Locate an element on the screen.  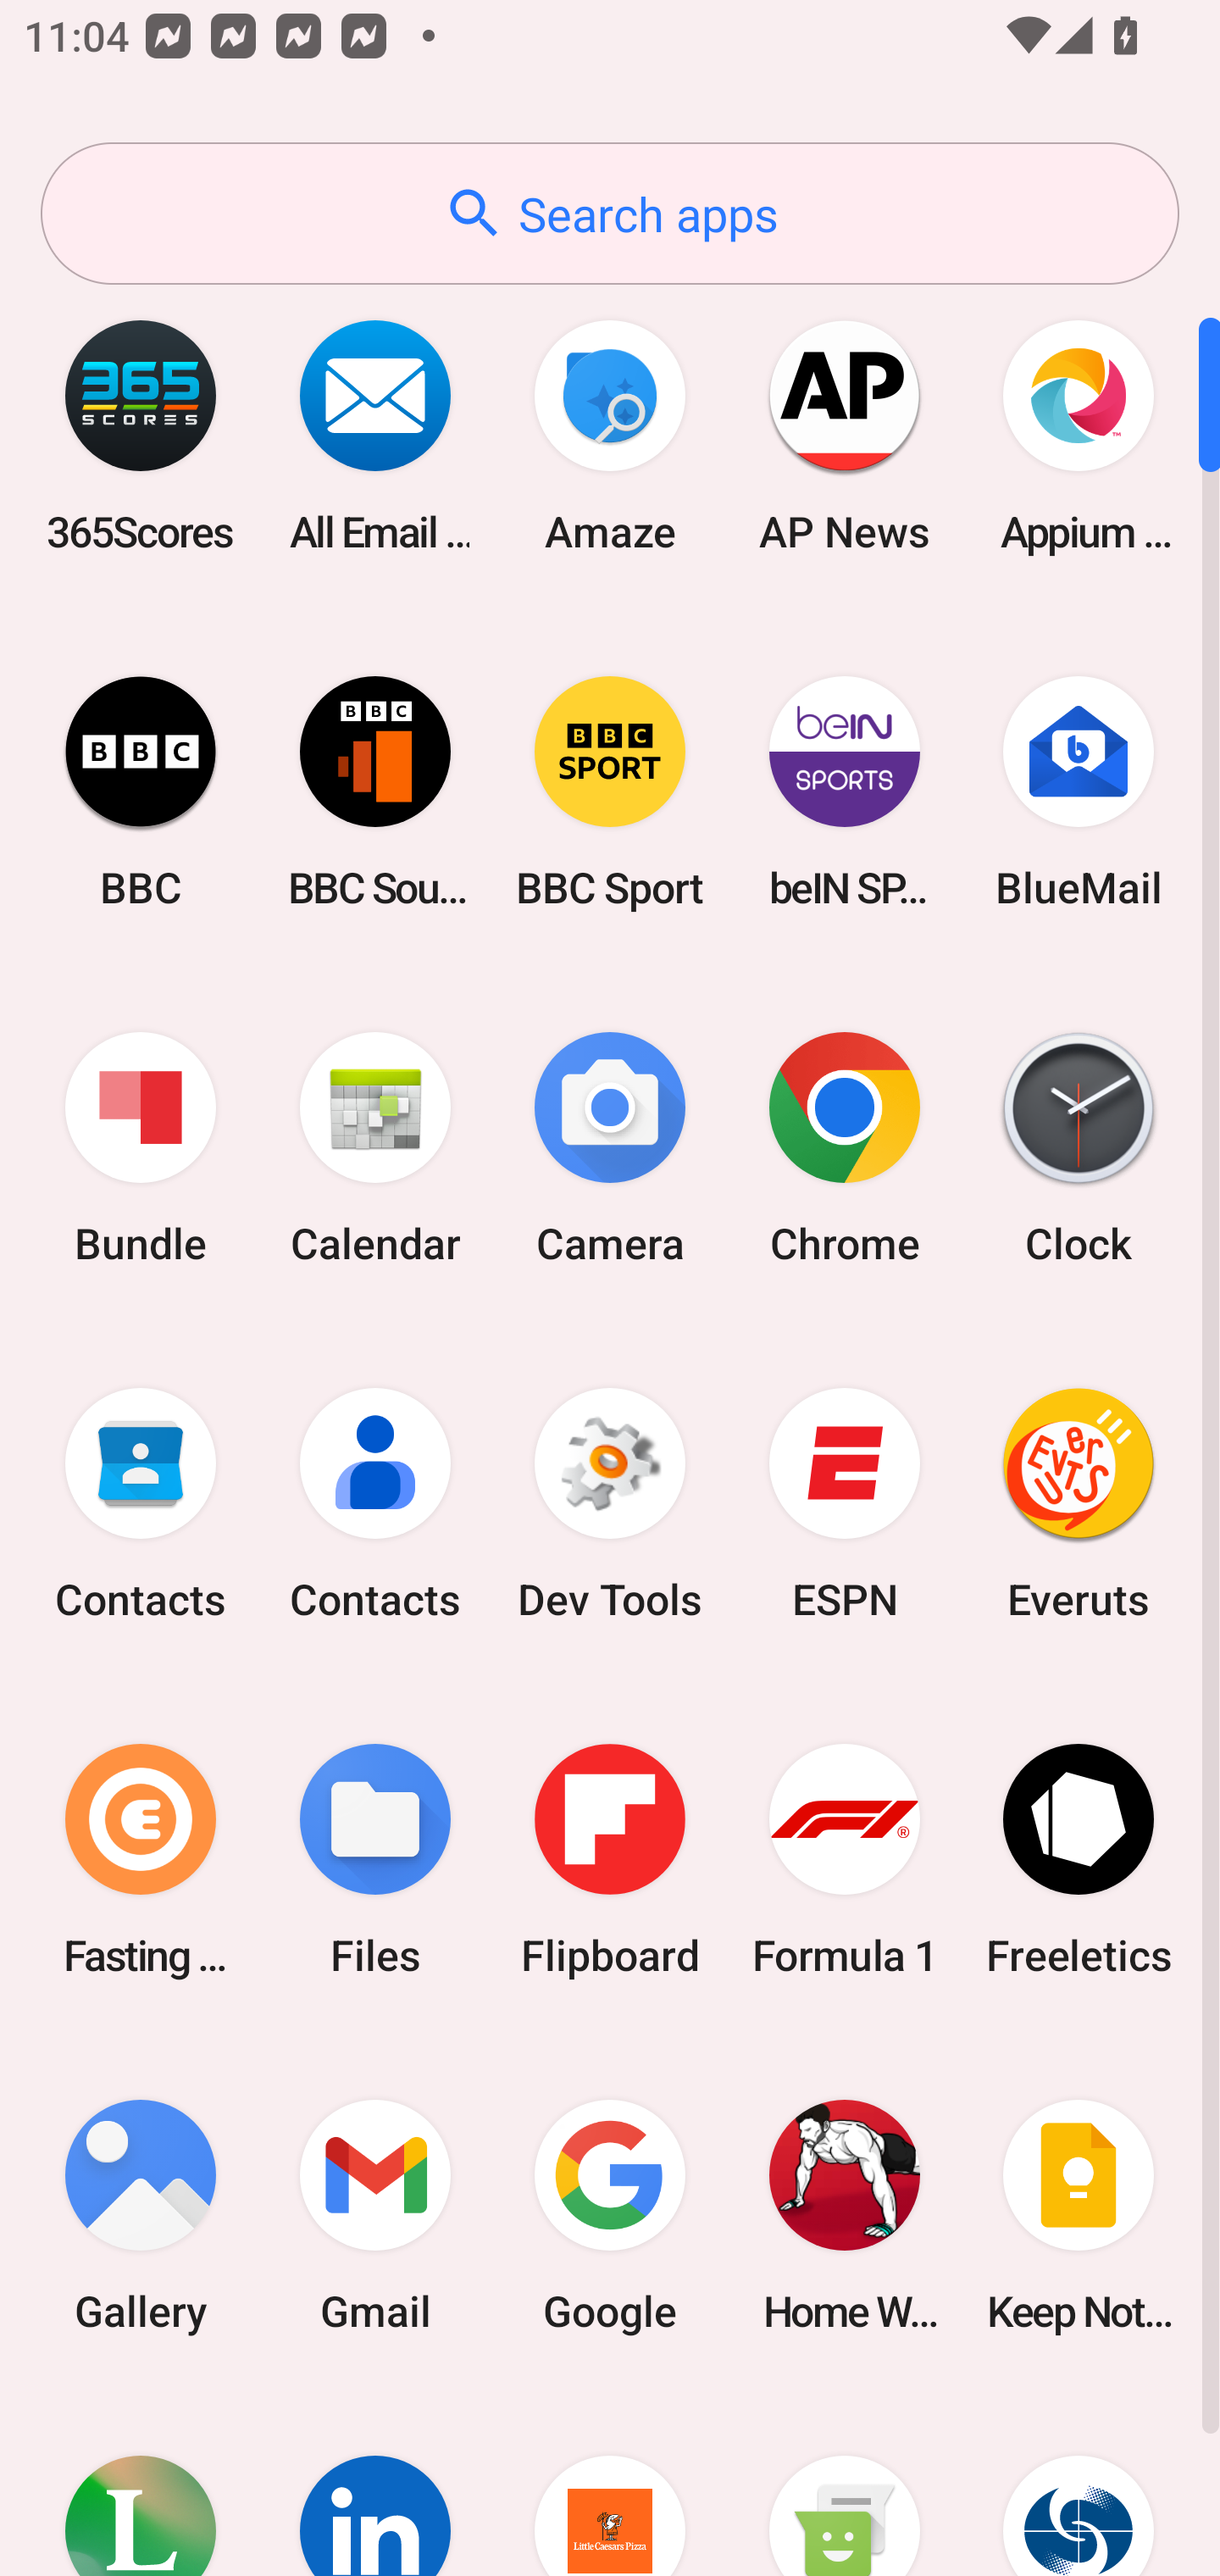
Little Caesars Pizza is located at coordinates (610, 2484).